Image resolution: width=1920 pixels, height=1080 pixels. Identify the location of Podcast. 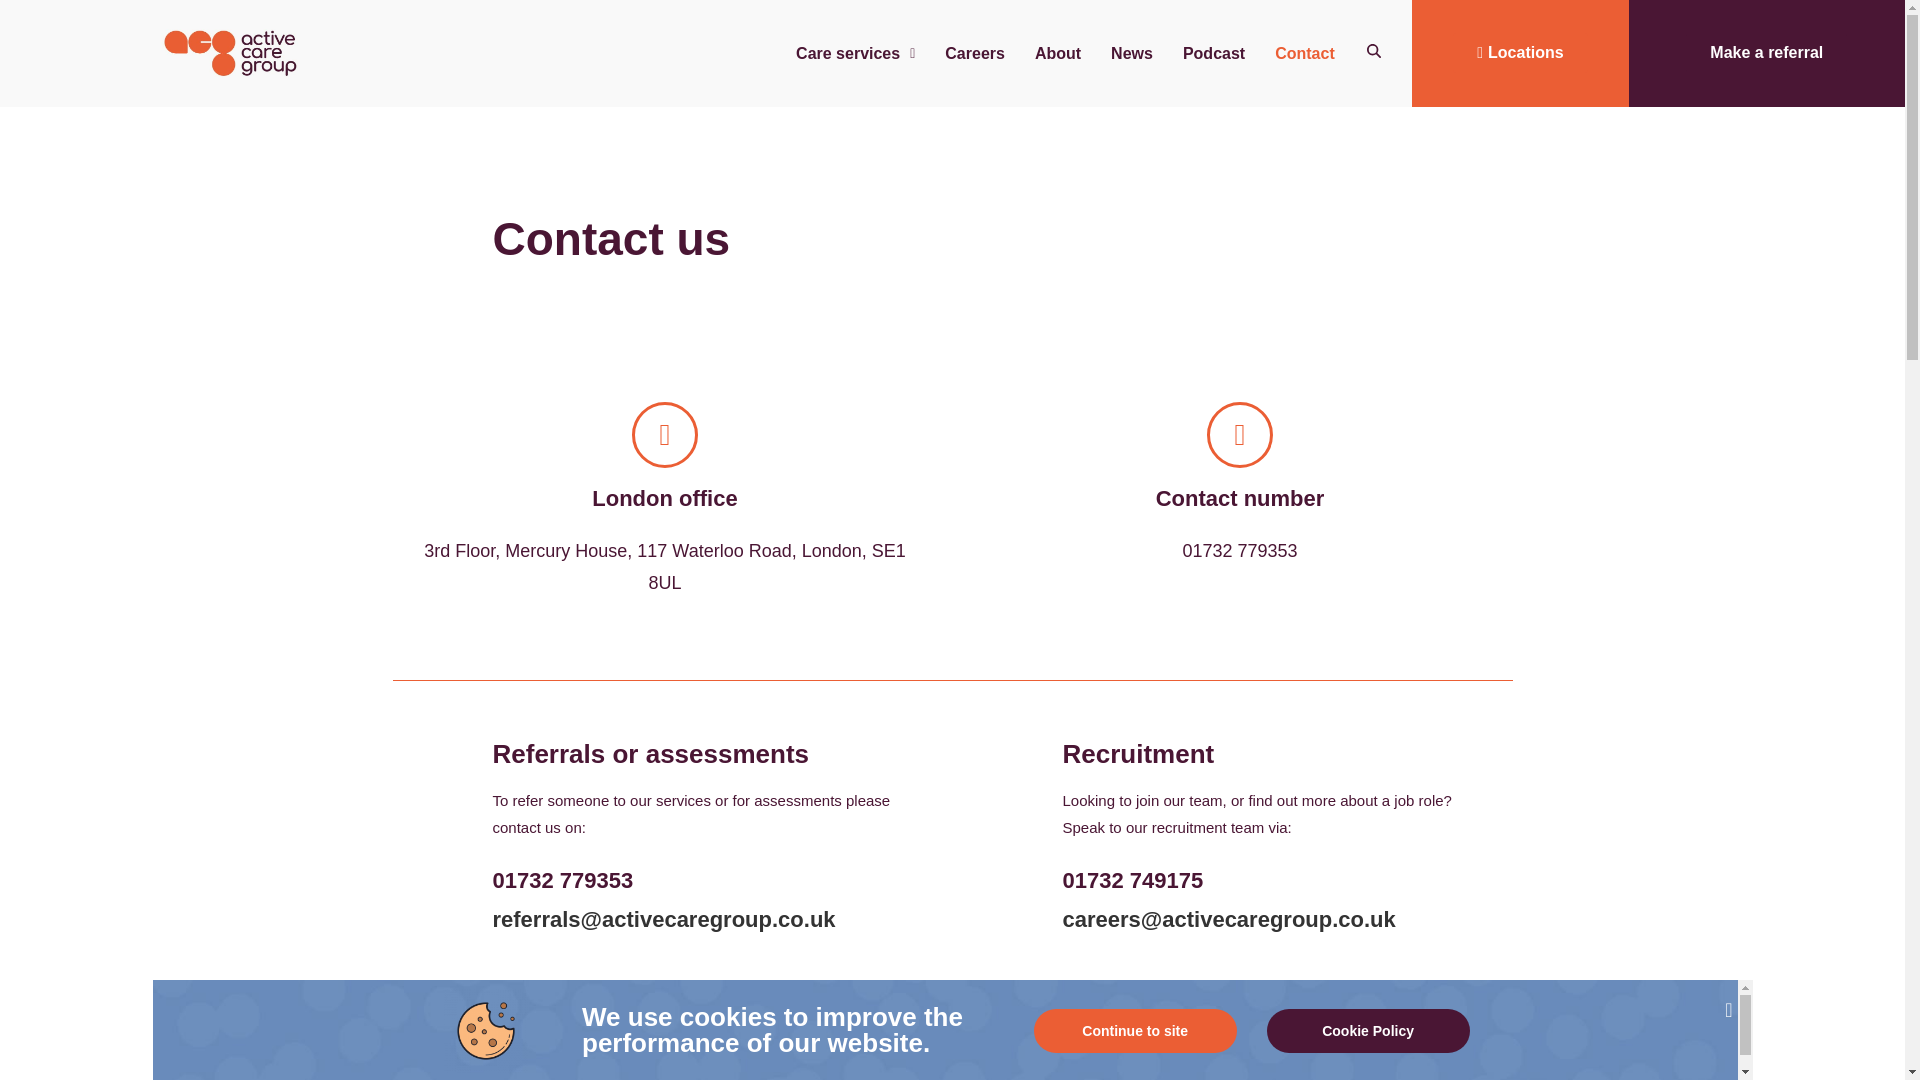
(1213, 52).